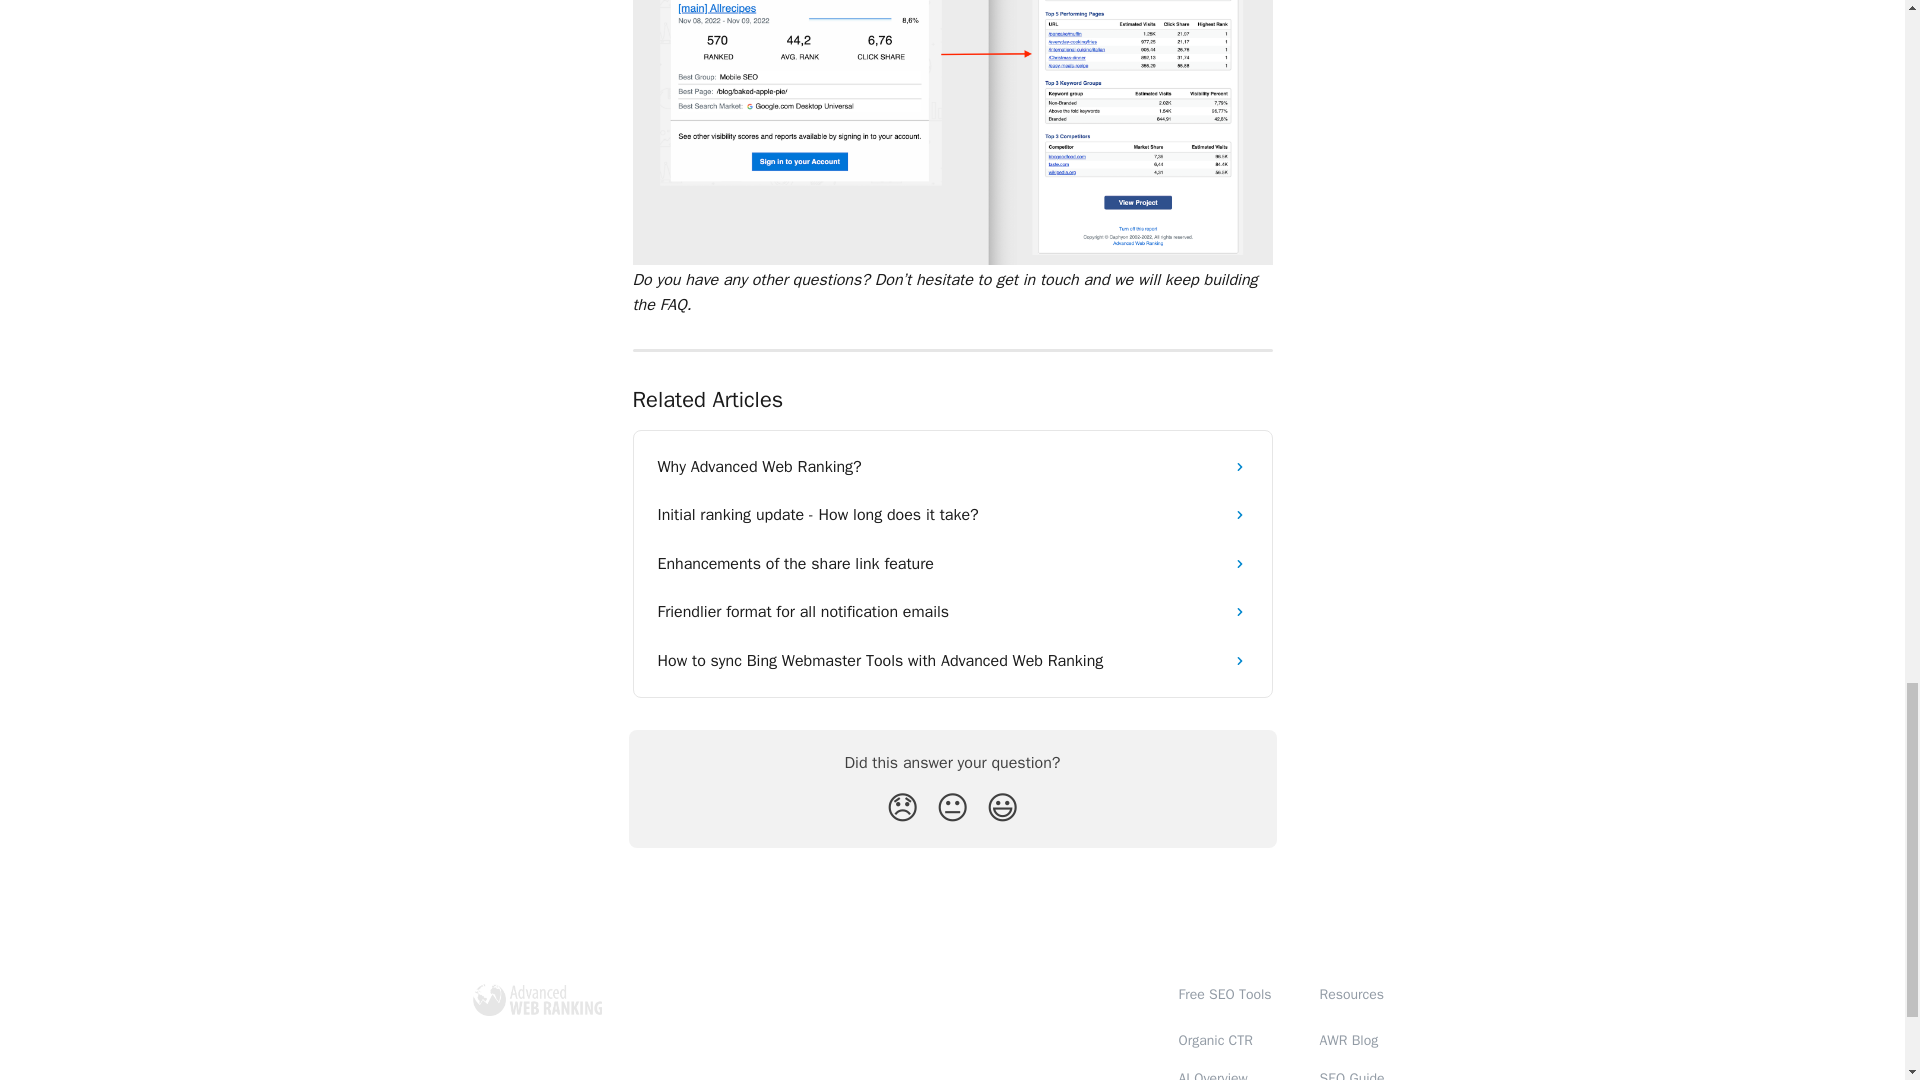  Describe the element at coordinates (1349, 1040) in the screenshot. I see `AWR Blog` at that location.